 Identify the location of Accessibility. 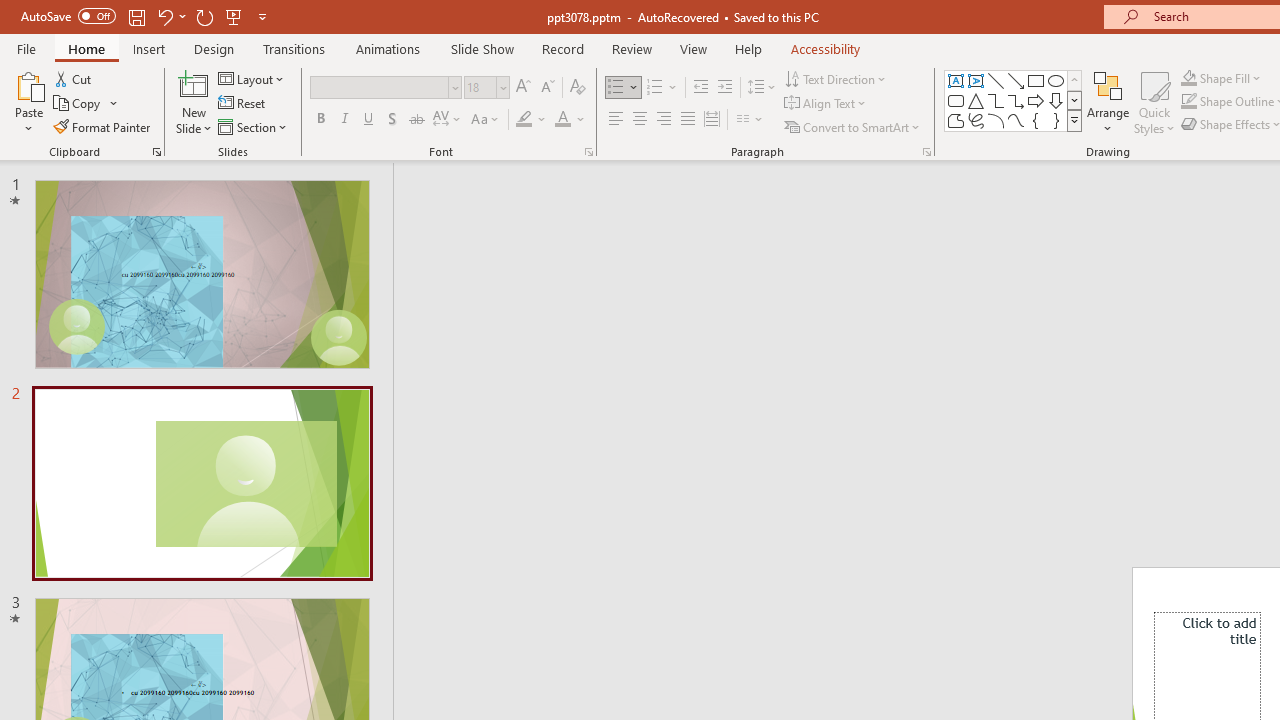
(826, 48).